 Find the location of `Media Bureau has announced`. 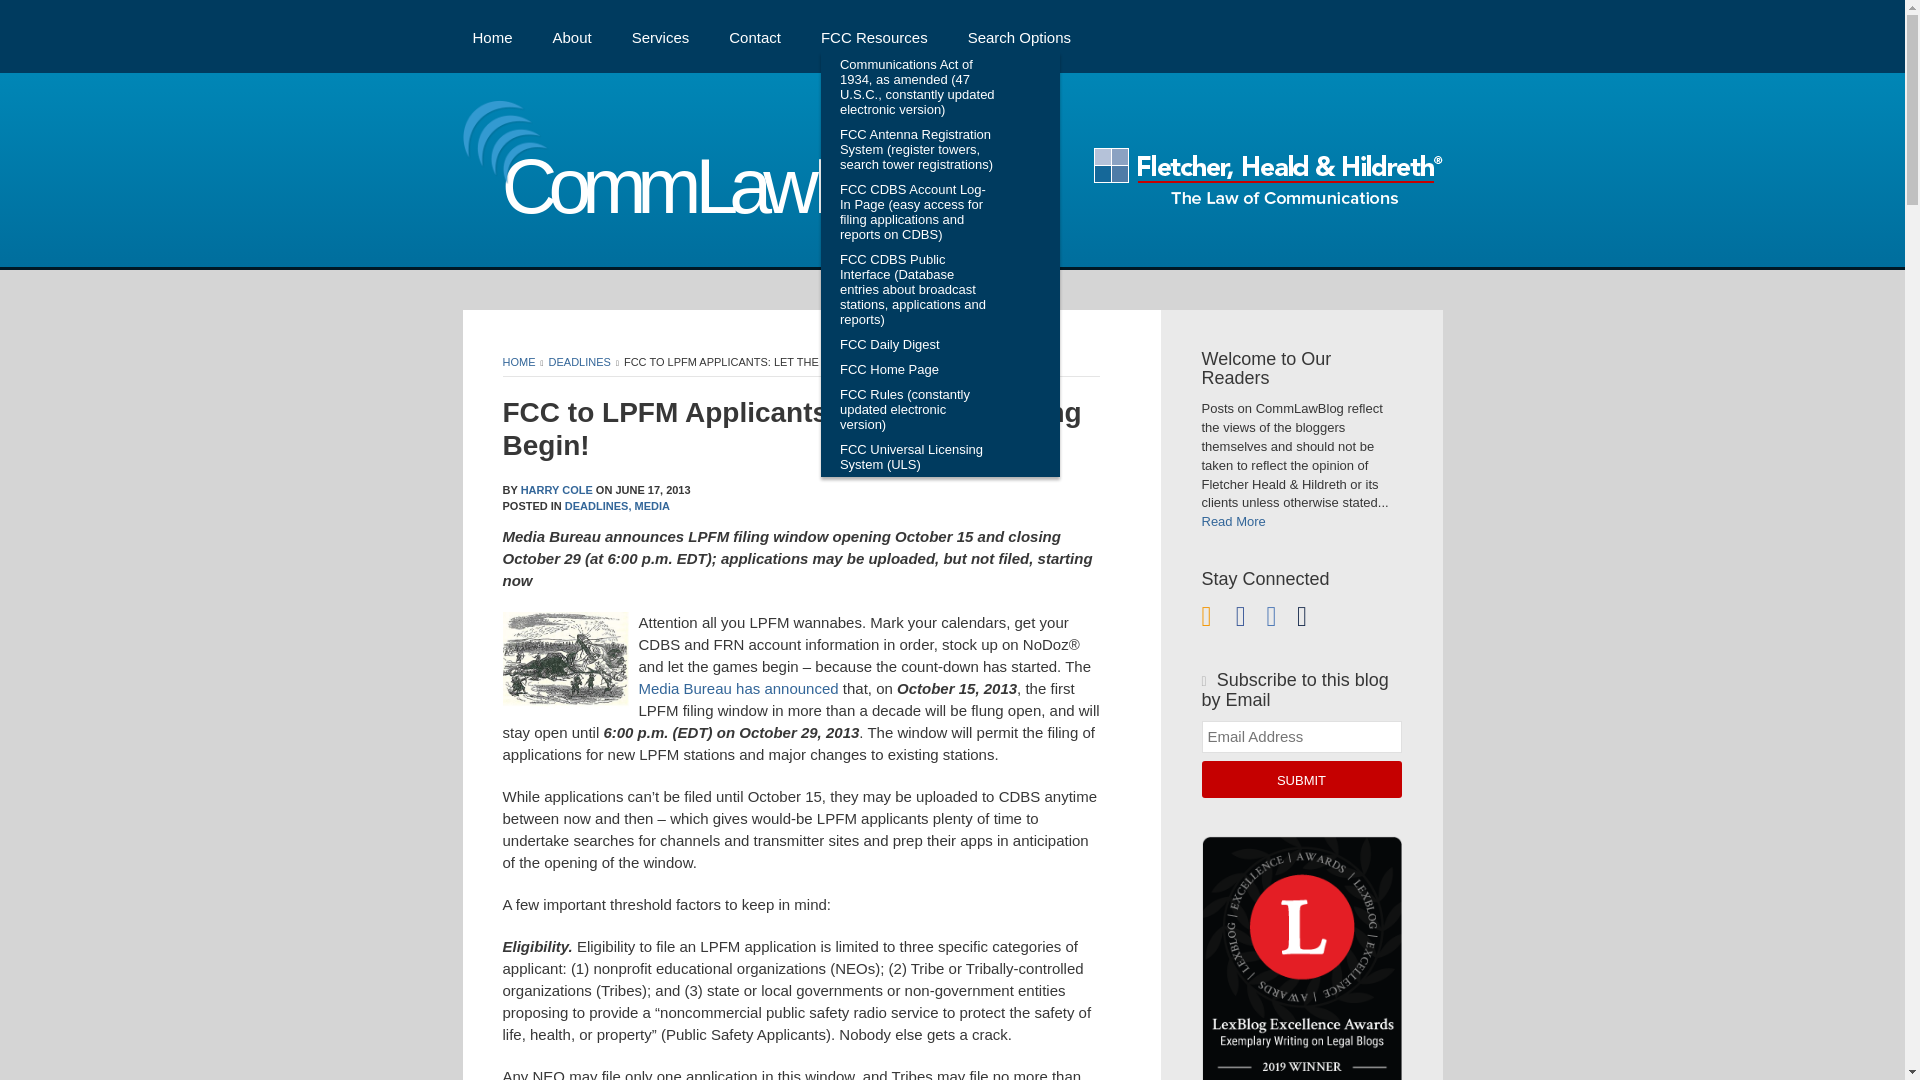

Media Bureau has announced is located at coordinates (737, 688).